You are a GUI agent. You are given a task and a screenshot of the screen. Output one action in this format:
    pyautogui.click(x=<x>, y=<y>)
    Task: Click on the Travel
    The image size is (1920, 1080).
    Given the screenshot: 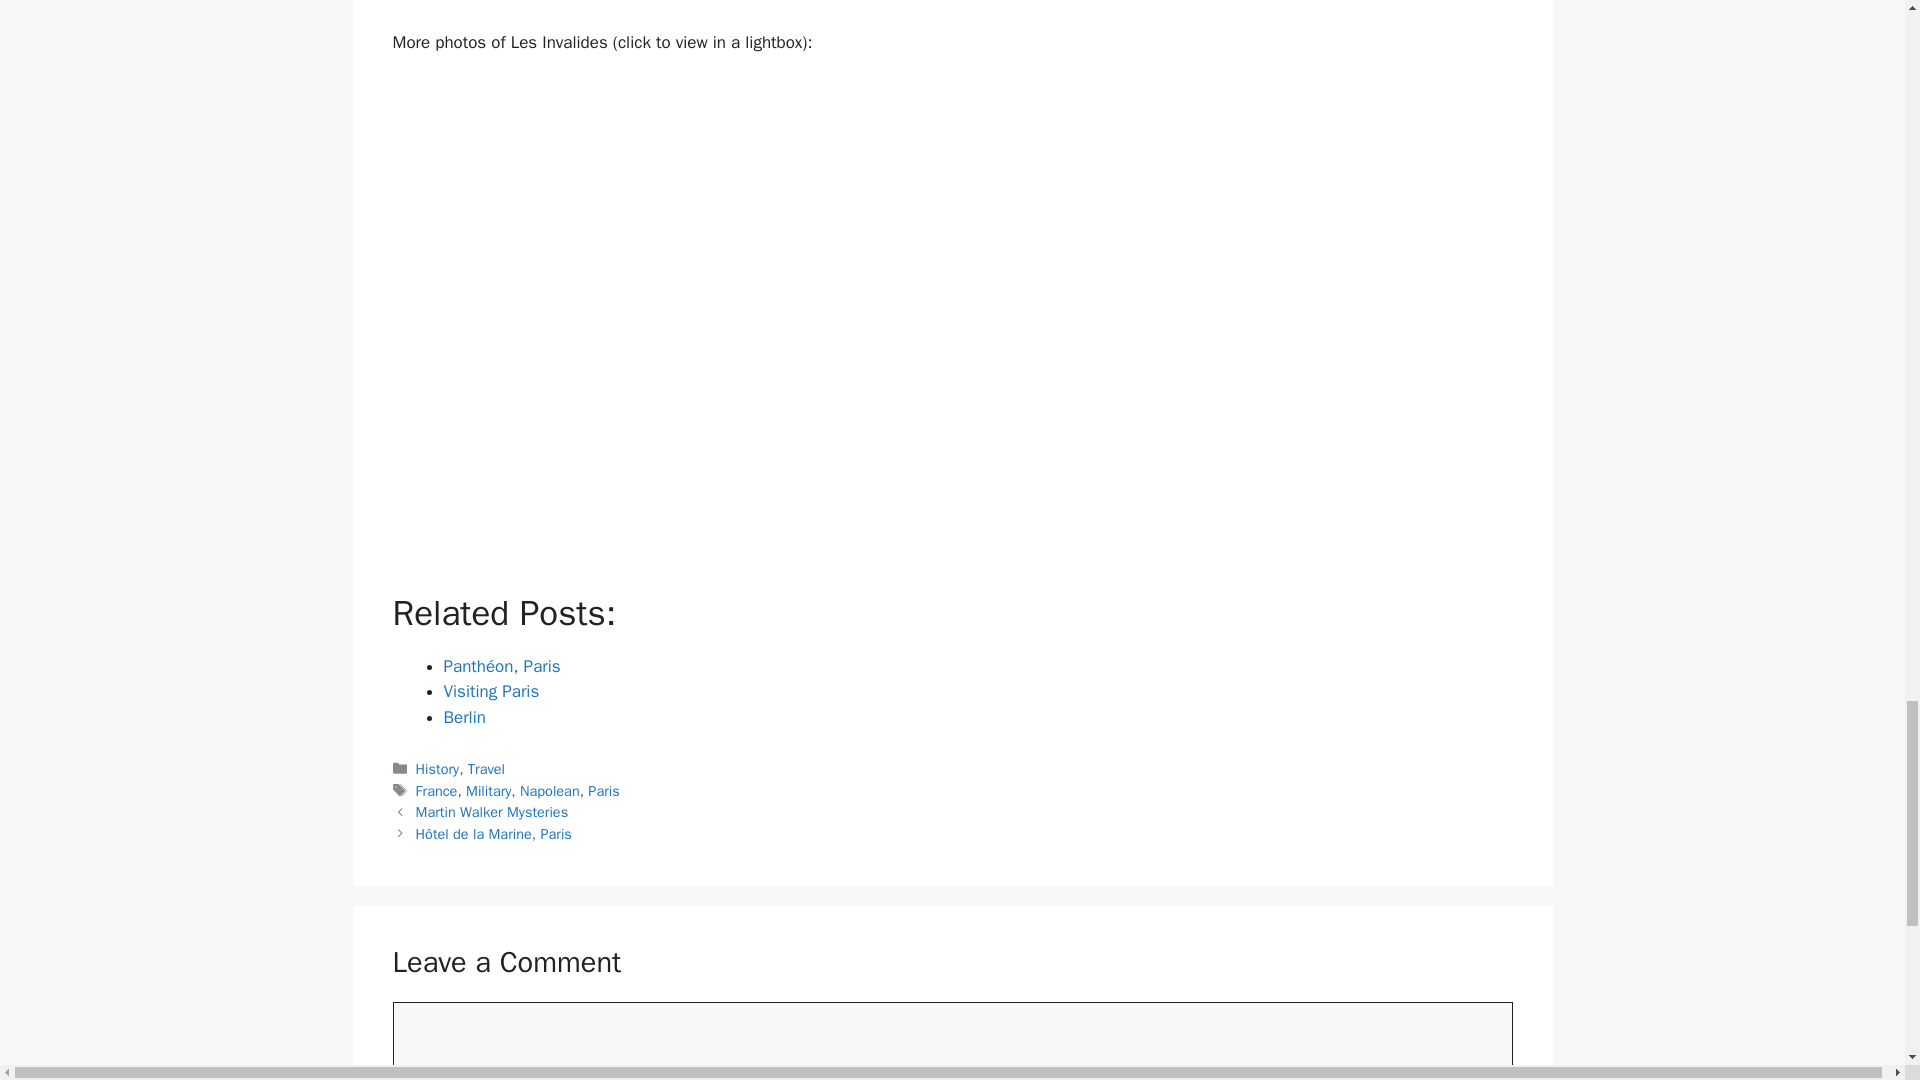 What is the action you would take?
    pyautogui.click(x=486, y=768)
    